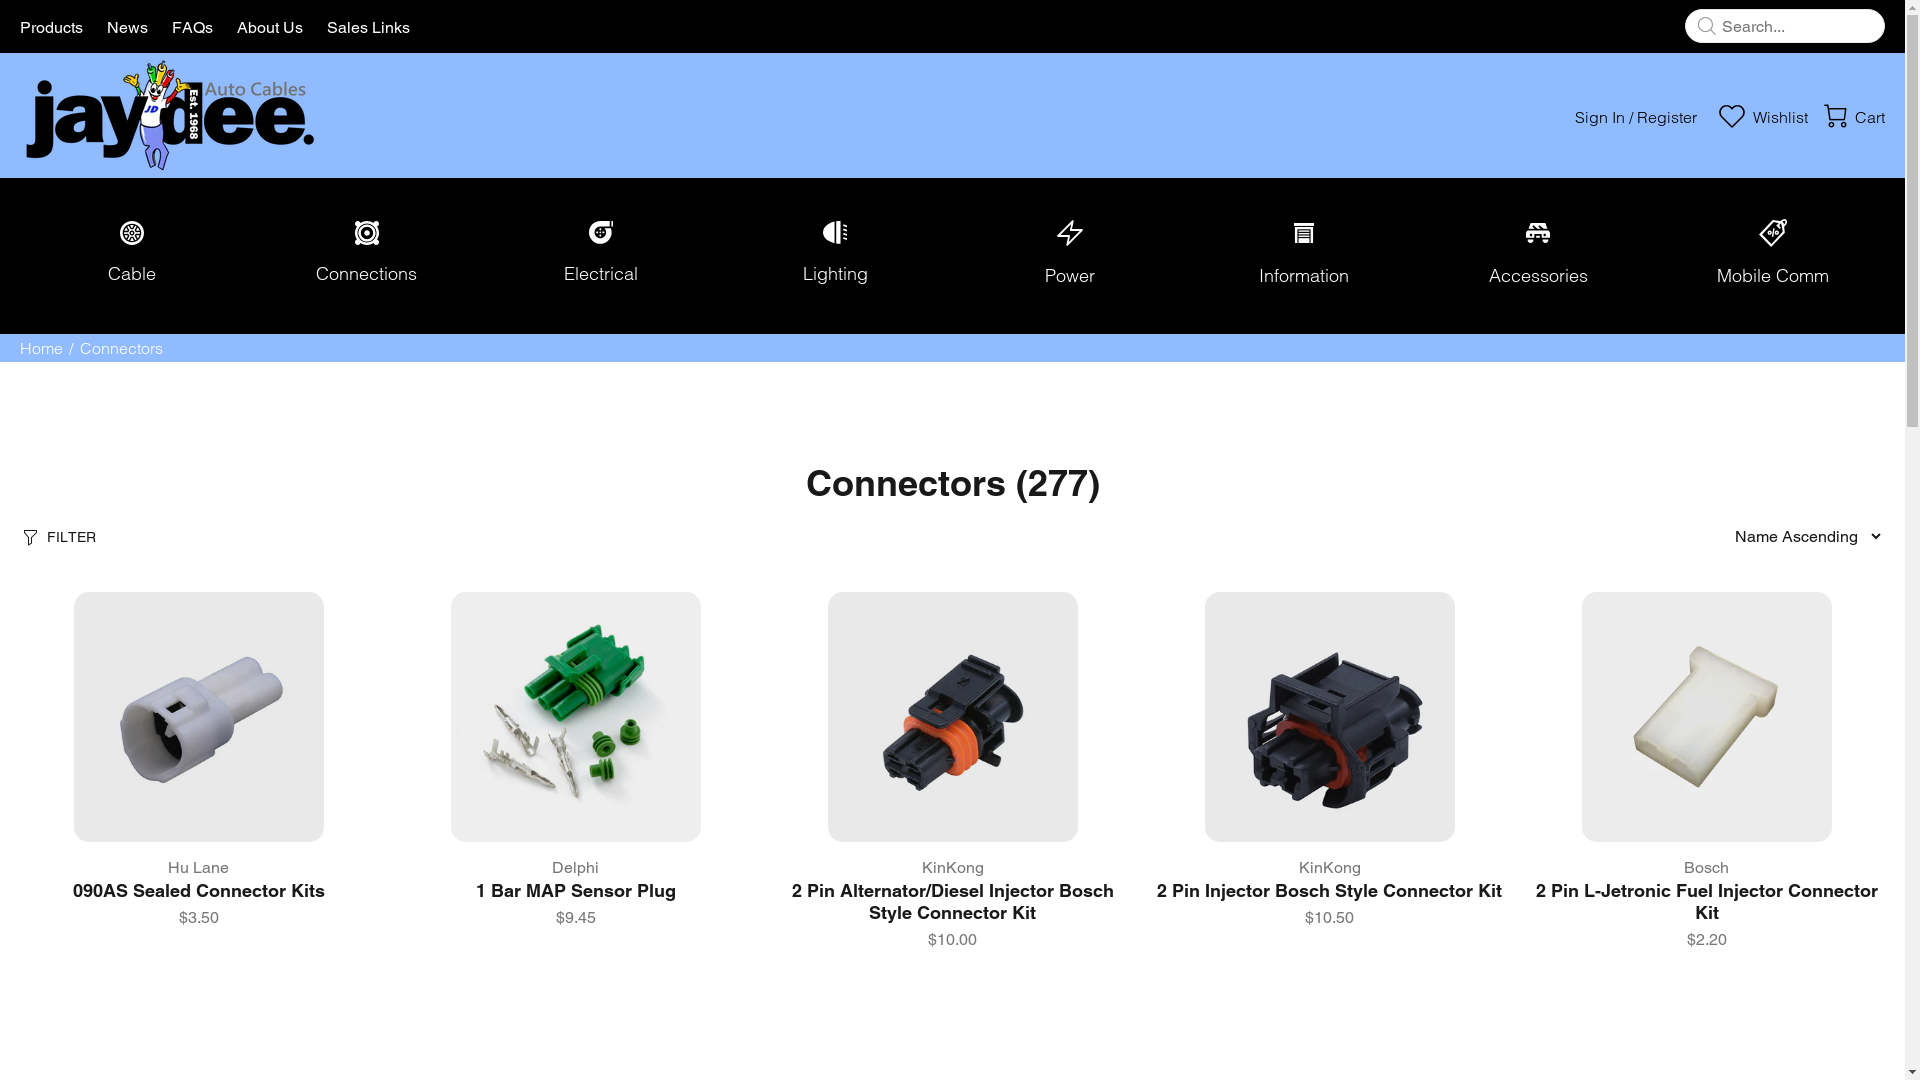 Image resolution: width=1920 pixels, height=1080 pixels. I want to click on 2 Pin Injector Bosch Style Connector Kit, so click(1330, 890).